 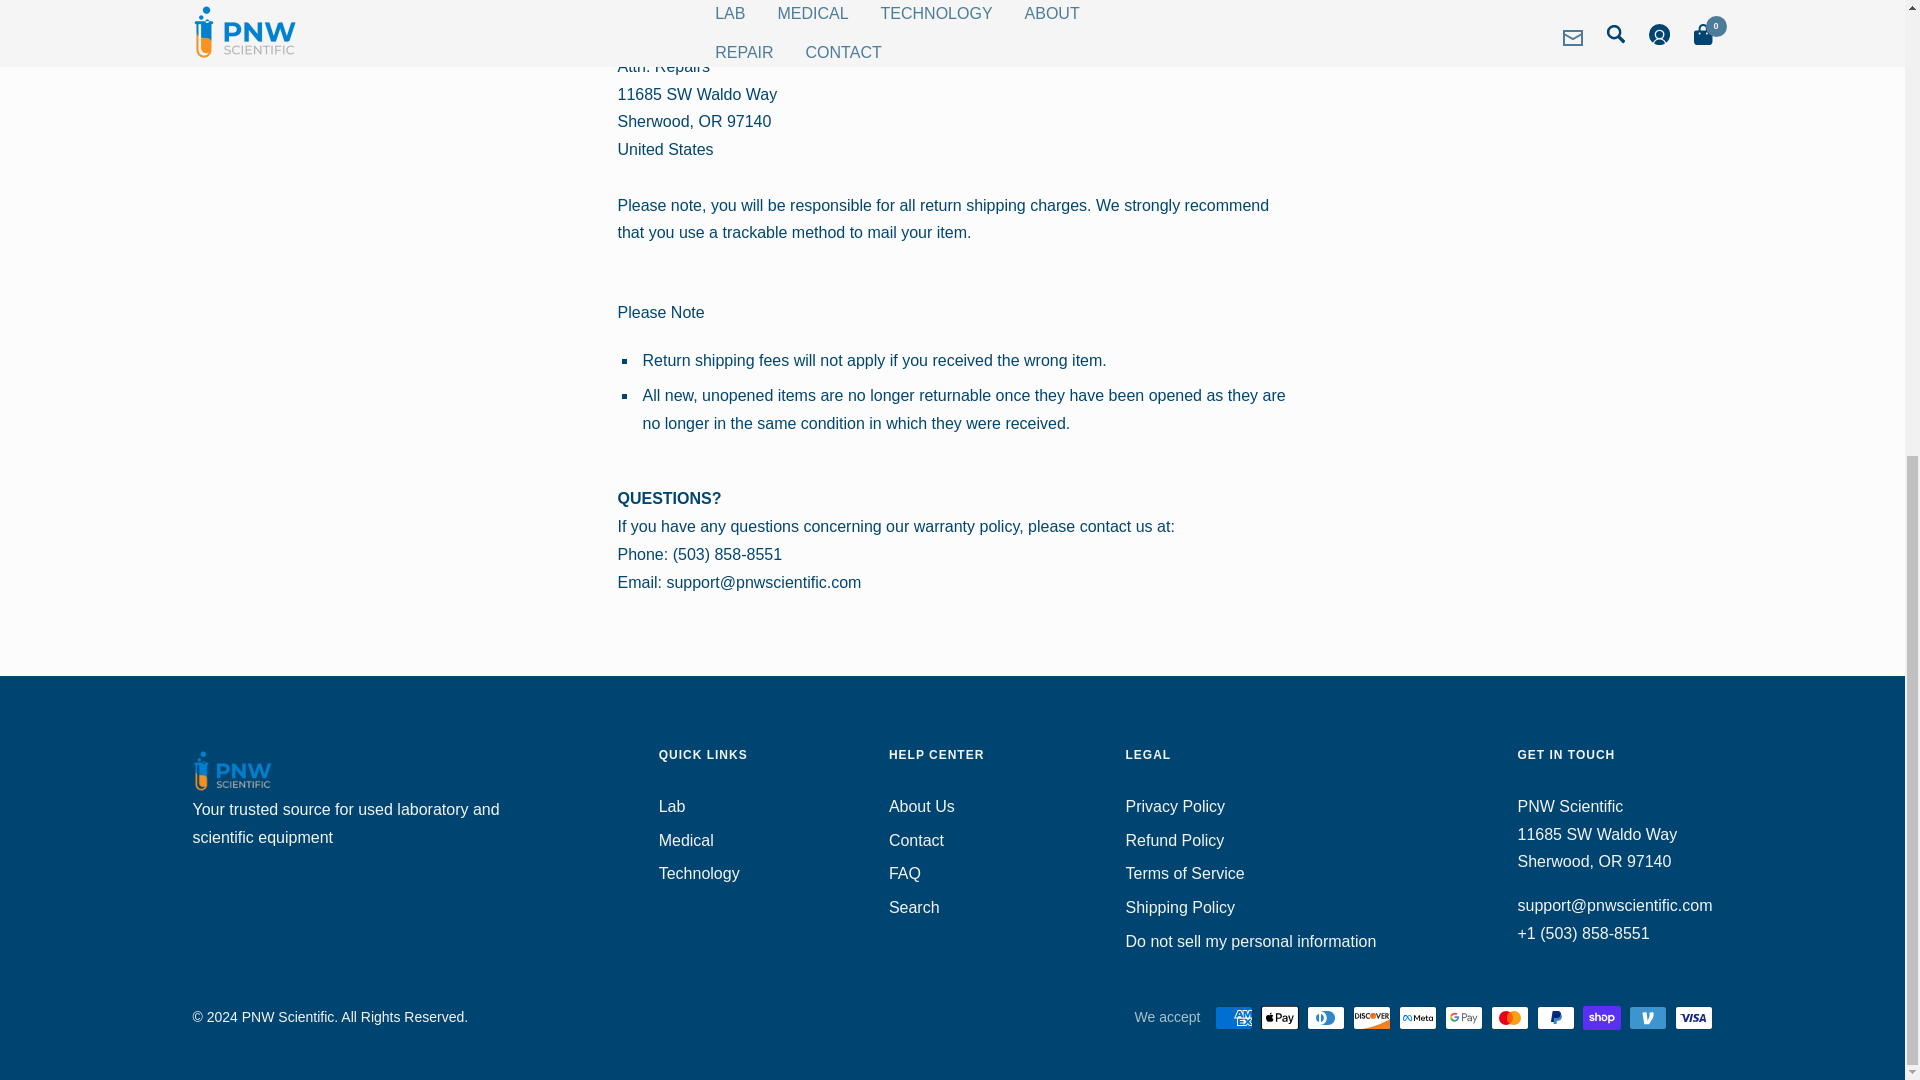 What do you see at coordinates (904, 873) in the screenshot?
I see `FAQ` at bounding box center [904, 873].